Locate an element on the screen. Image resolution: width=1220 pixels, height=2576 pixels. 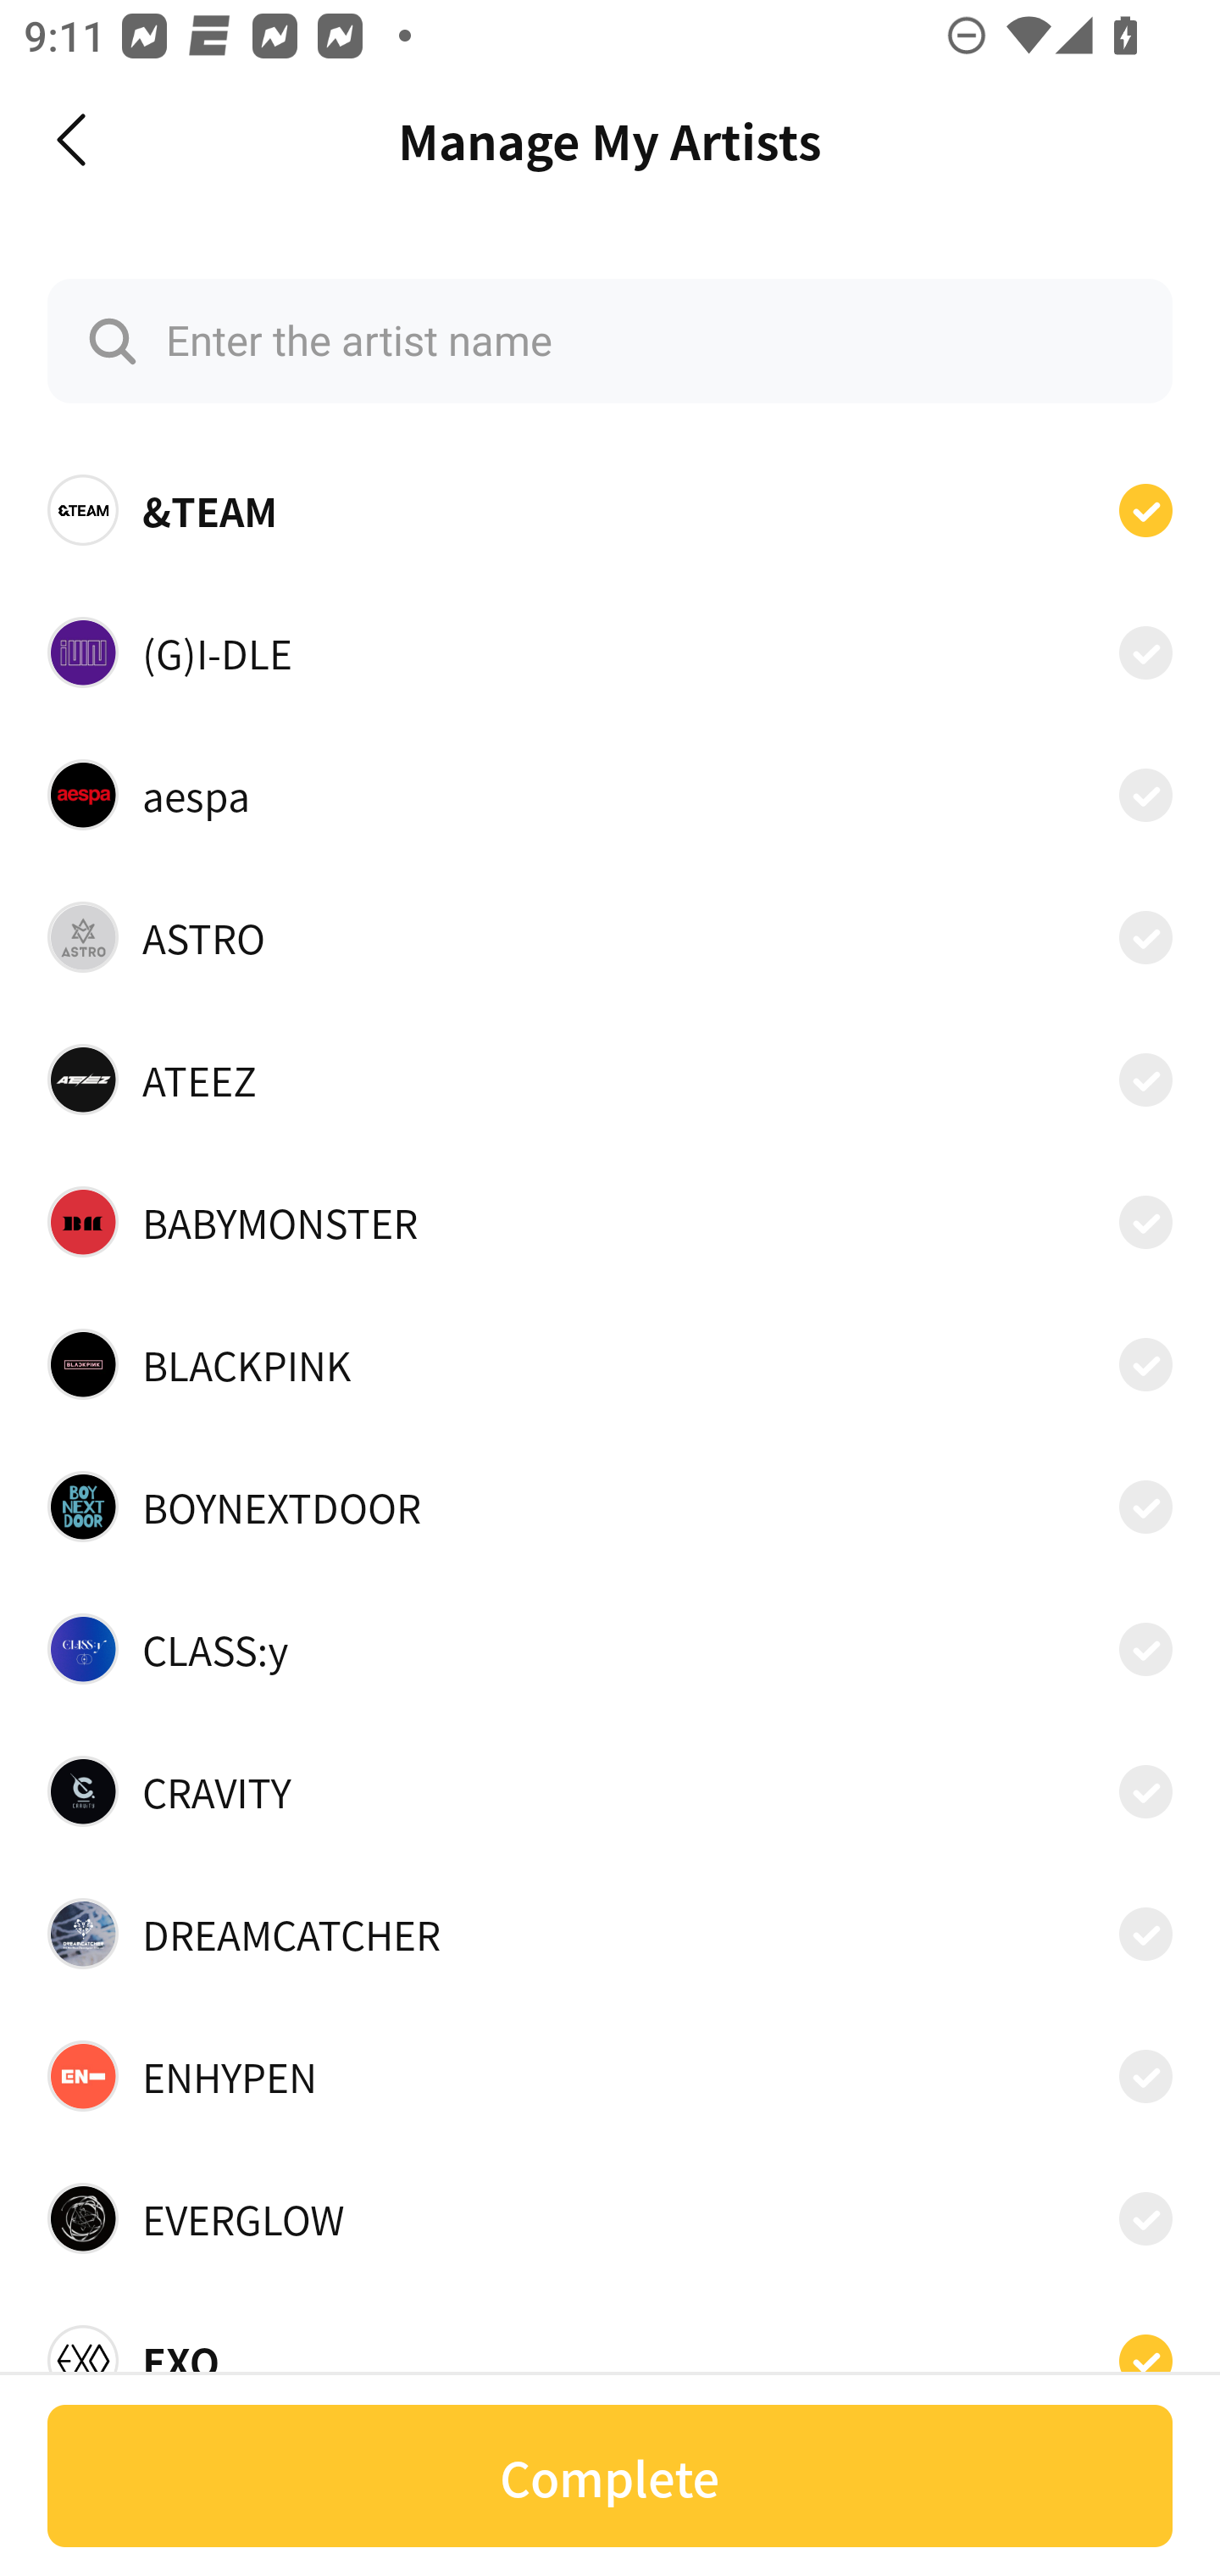
EVERGLOW is located at coordinates (610, 2218).